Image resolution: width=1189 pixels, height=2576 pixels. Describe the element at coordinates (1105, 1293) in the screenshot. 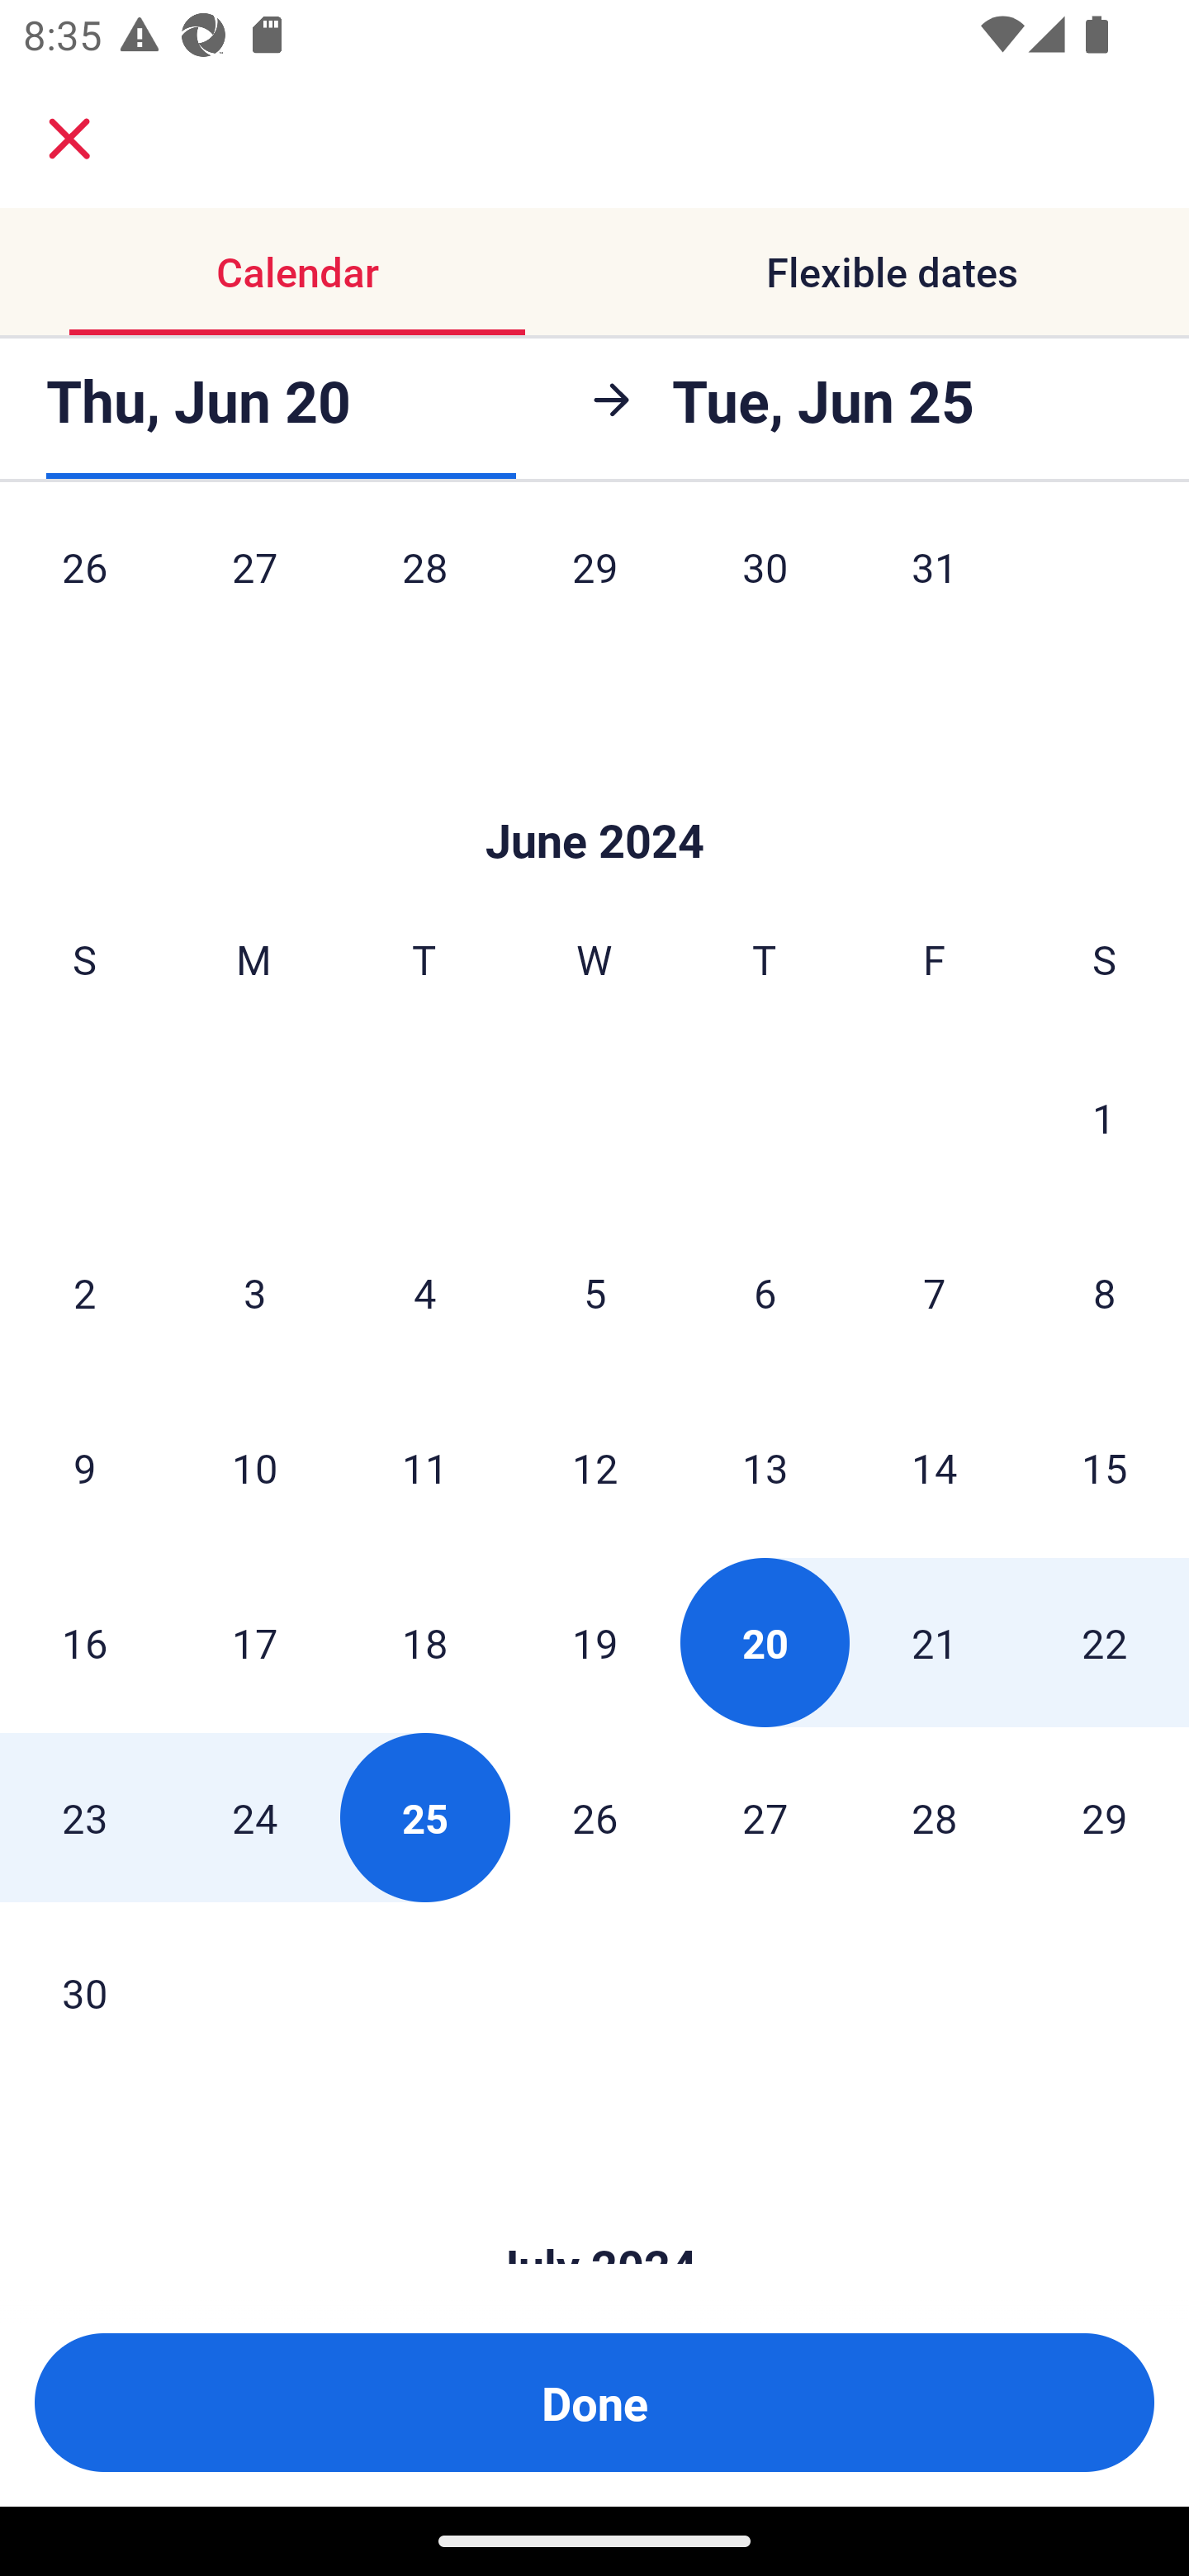

I see `8 Saturday, June 8, 2024` at that location.